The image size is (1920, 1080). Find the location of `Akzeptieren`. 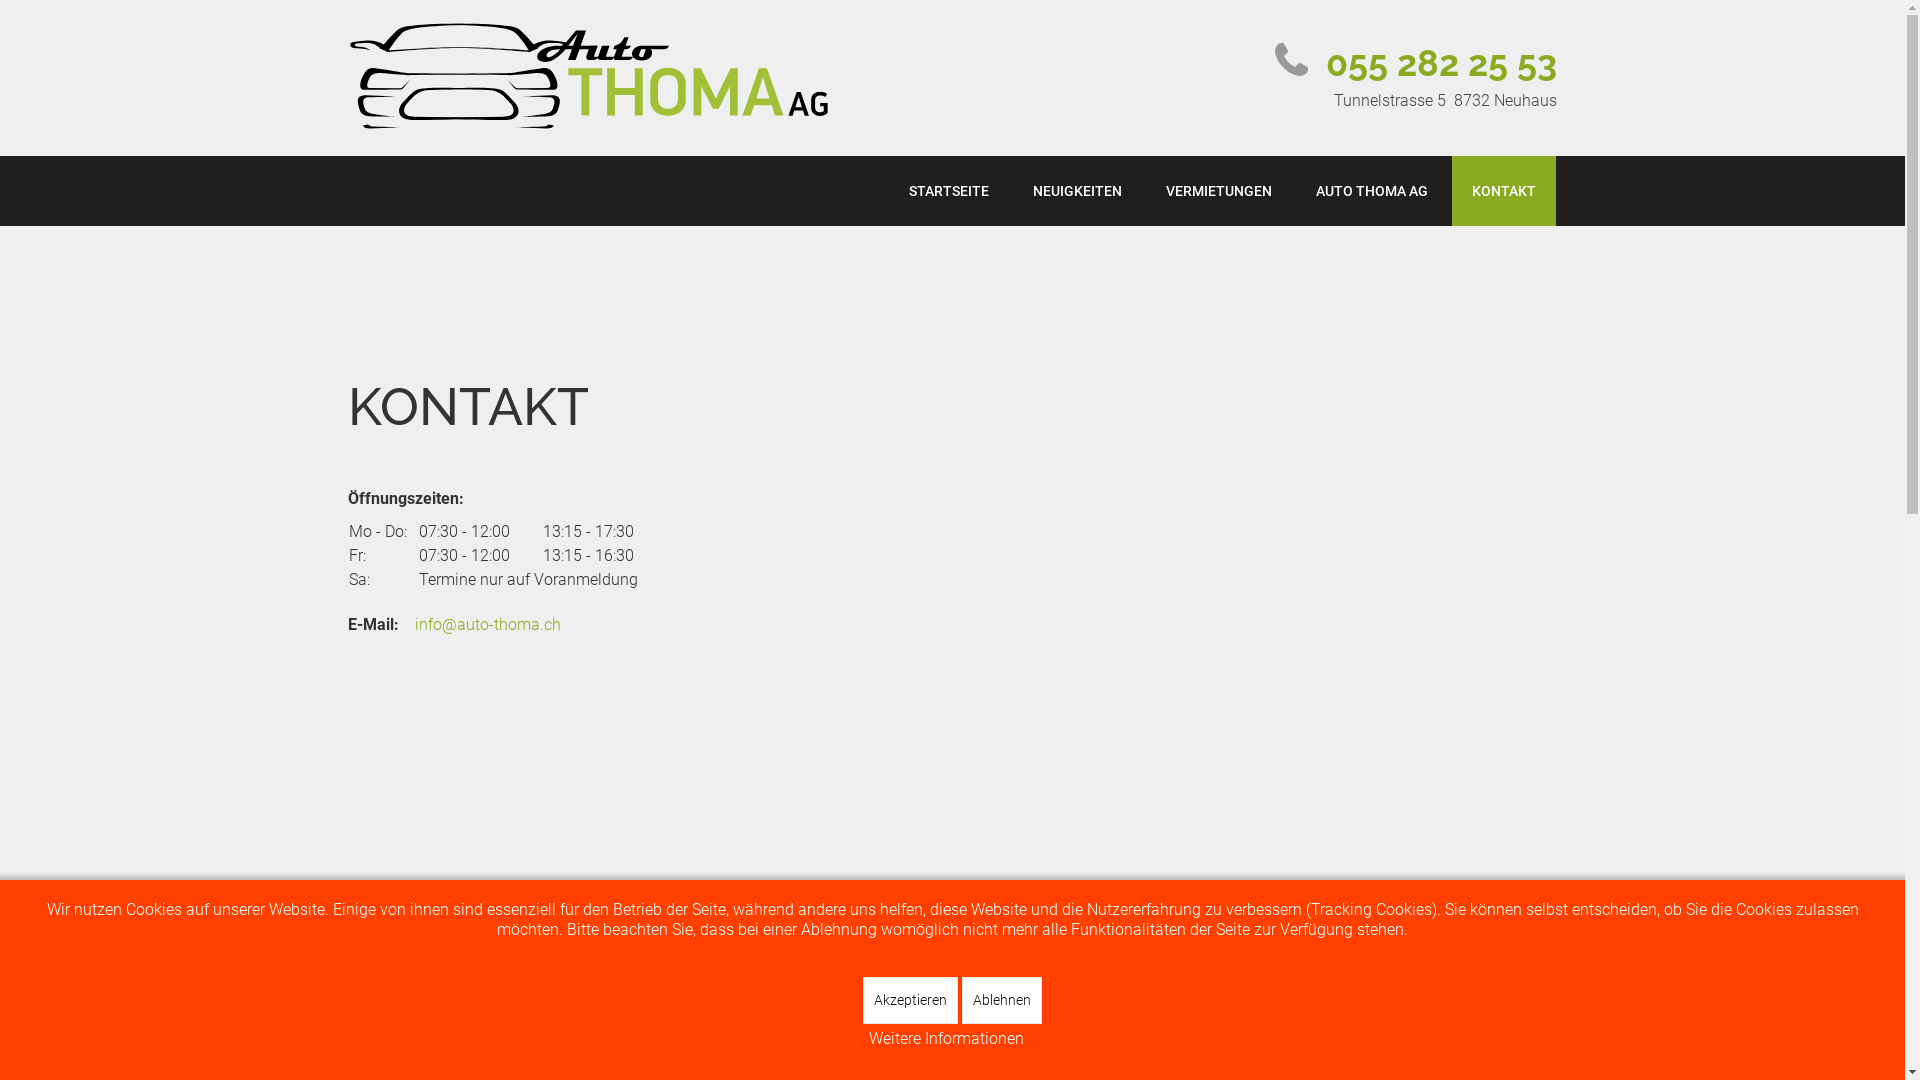

Akzeptieren is located at coordinates (910, 1000).